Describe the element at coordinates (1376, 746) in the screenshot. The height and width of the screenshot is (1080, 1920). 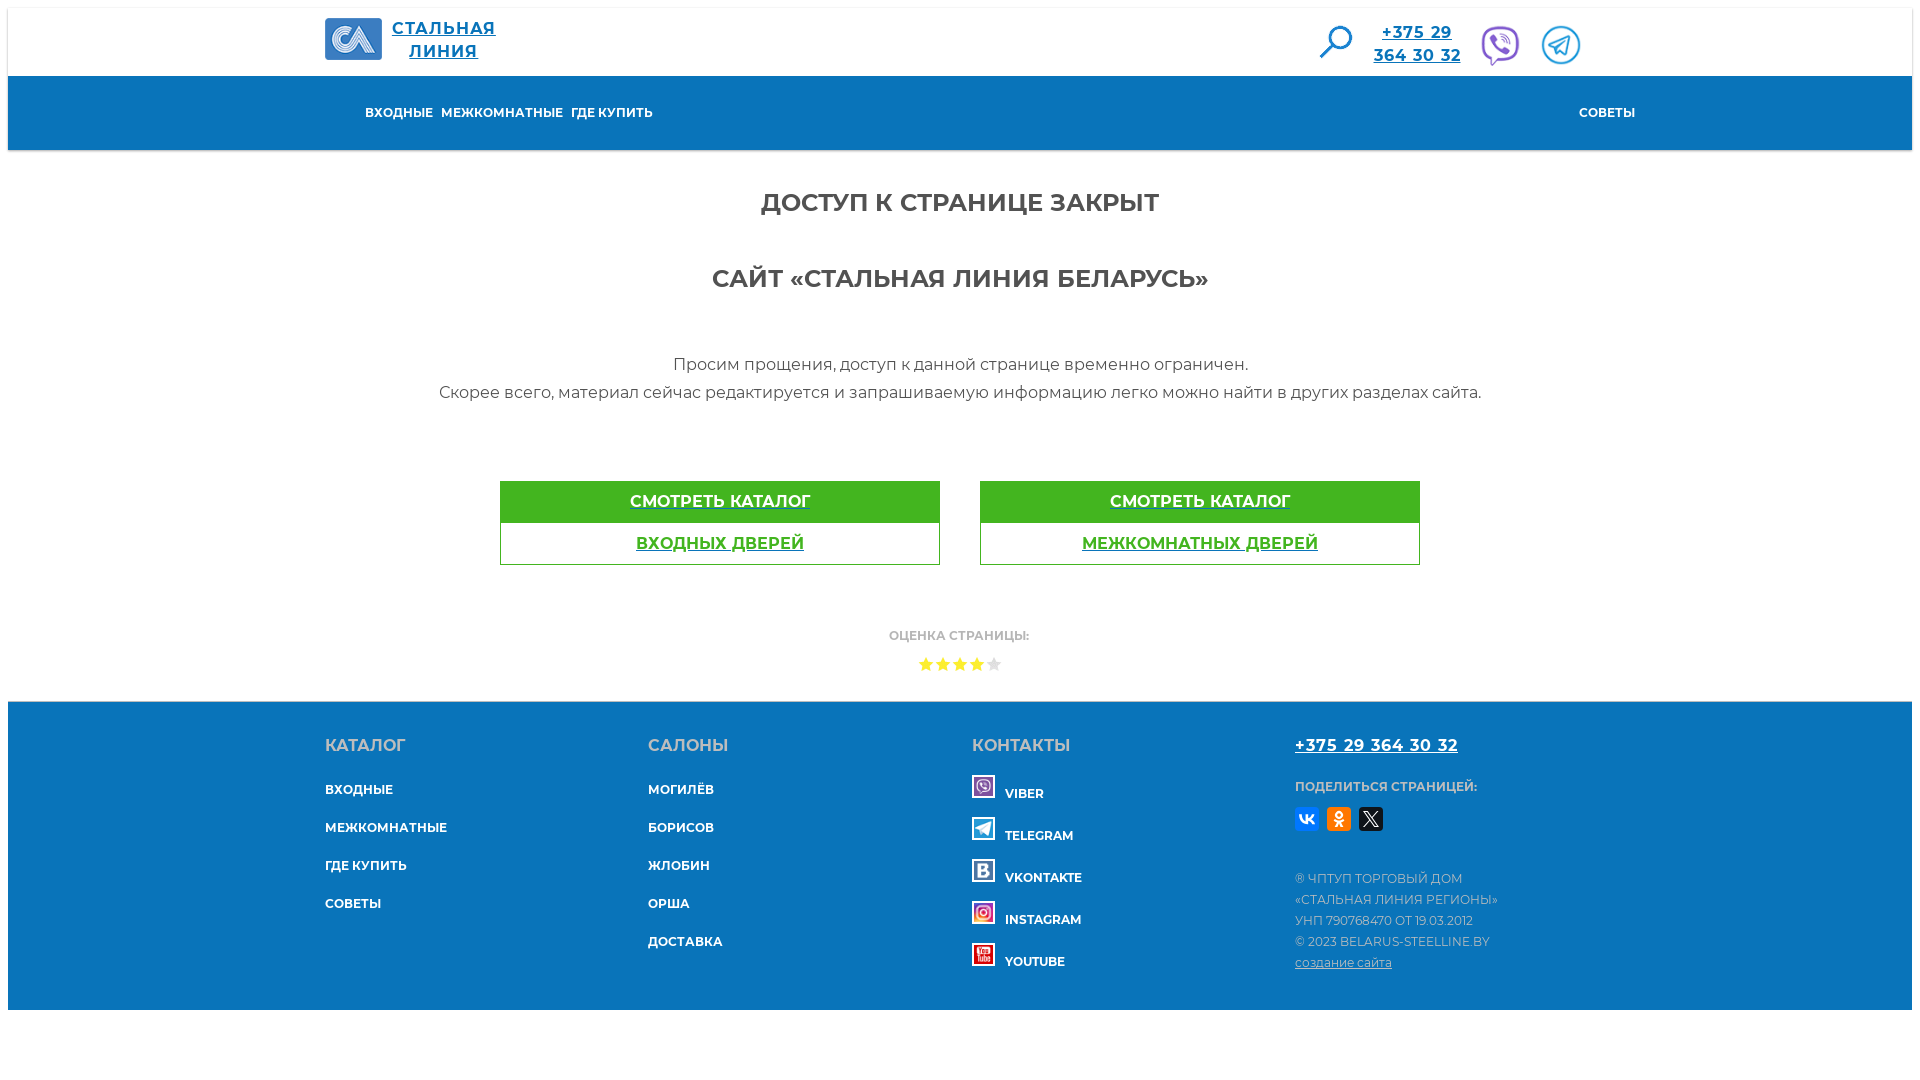
I see `+375 29 364 30 32` at that location.